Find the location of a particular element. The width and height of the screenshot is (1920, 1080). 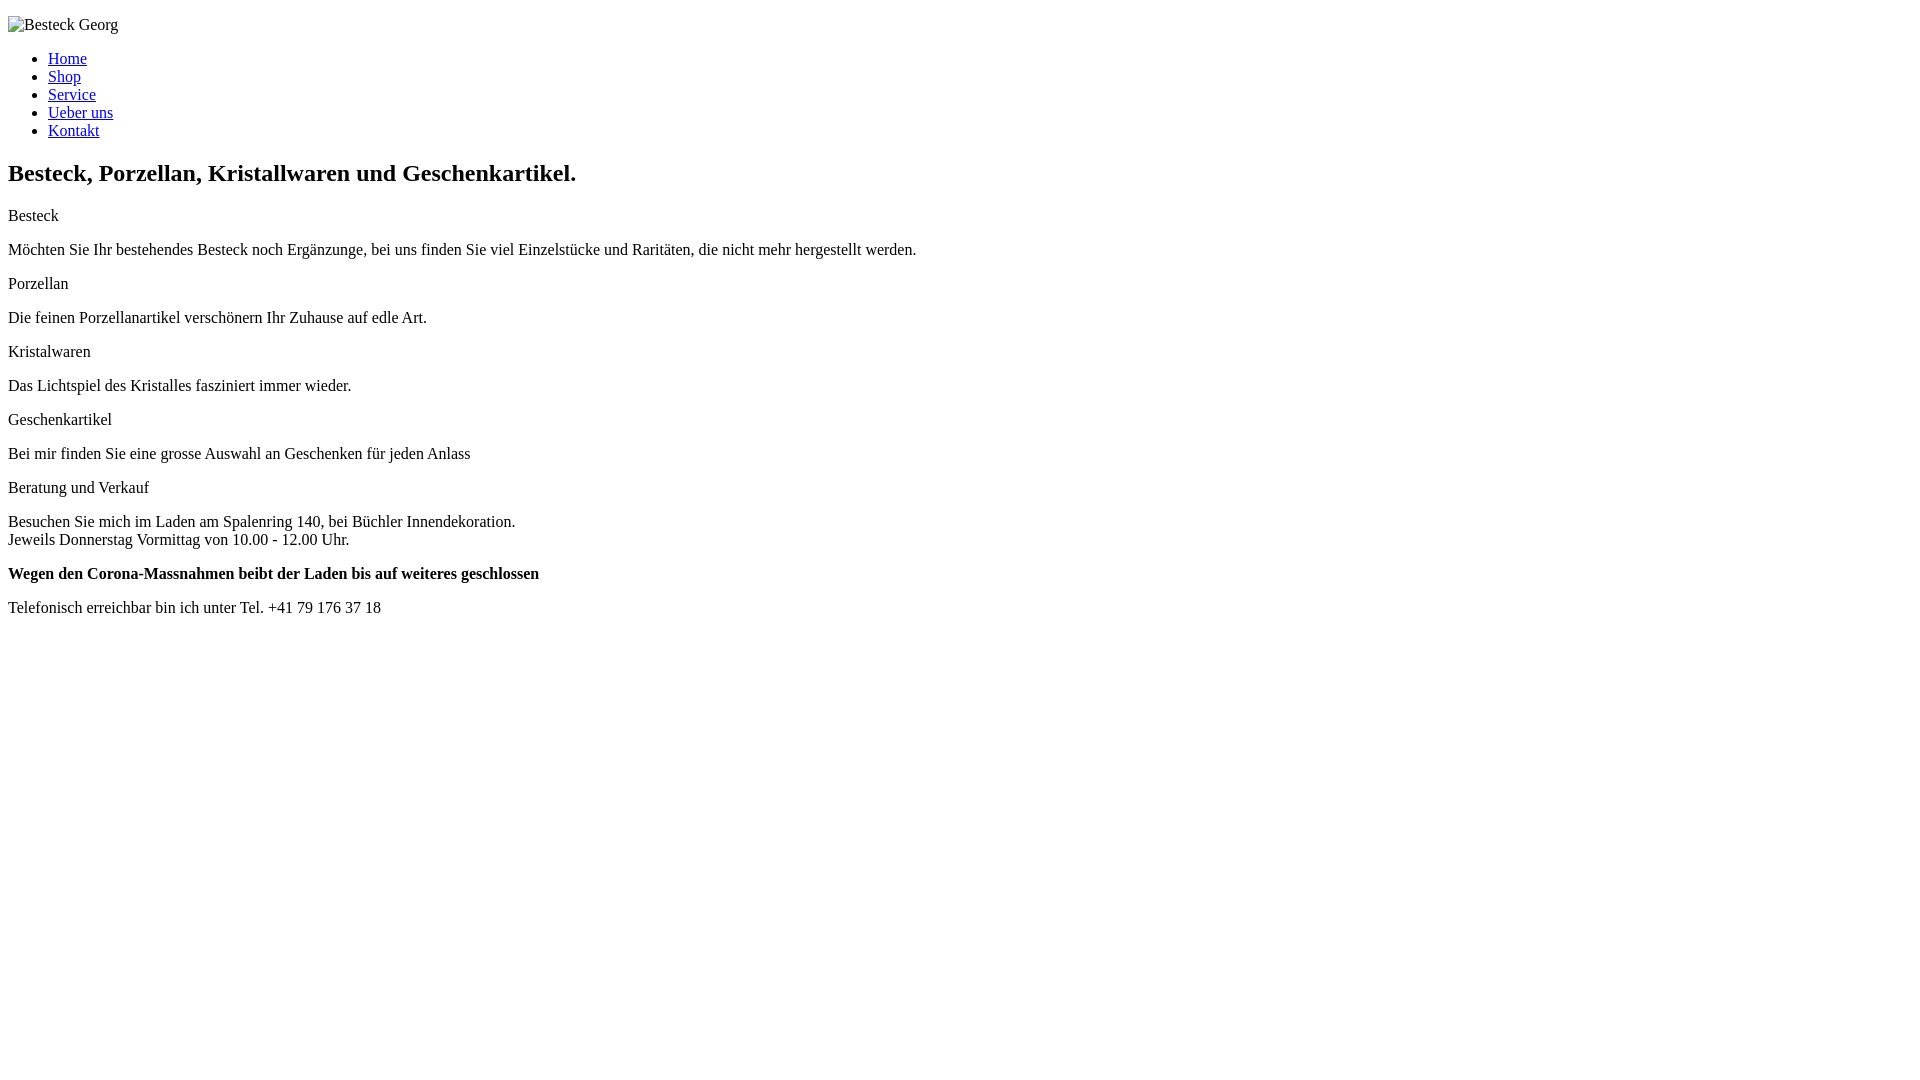

Kontakt is located at coordinates (74, 130).